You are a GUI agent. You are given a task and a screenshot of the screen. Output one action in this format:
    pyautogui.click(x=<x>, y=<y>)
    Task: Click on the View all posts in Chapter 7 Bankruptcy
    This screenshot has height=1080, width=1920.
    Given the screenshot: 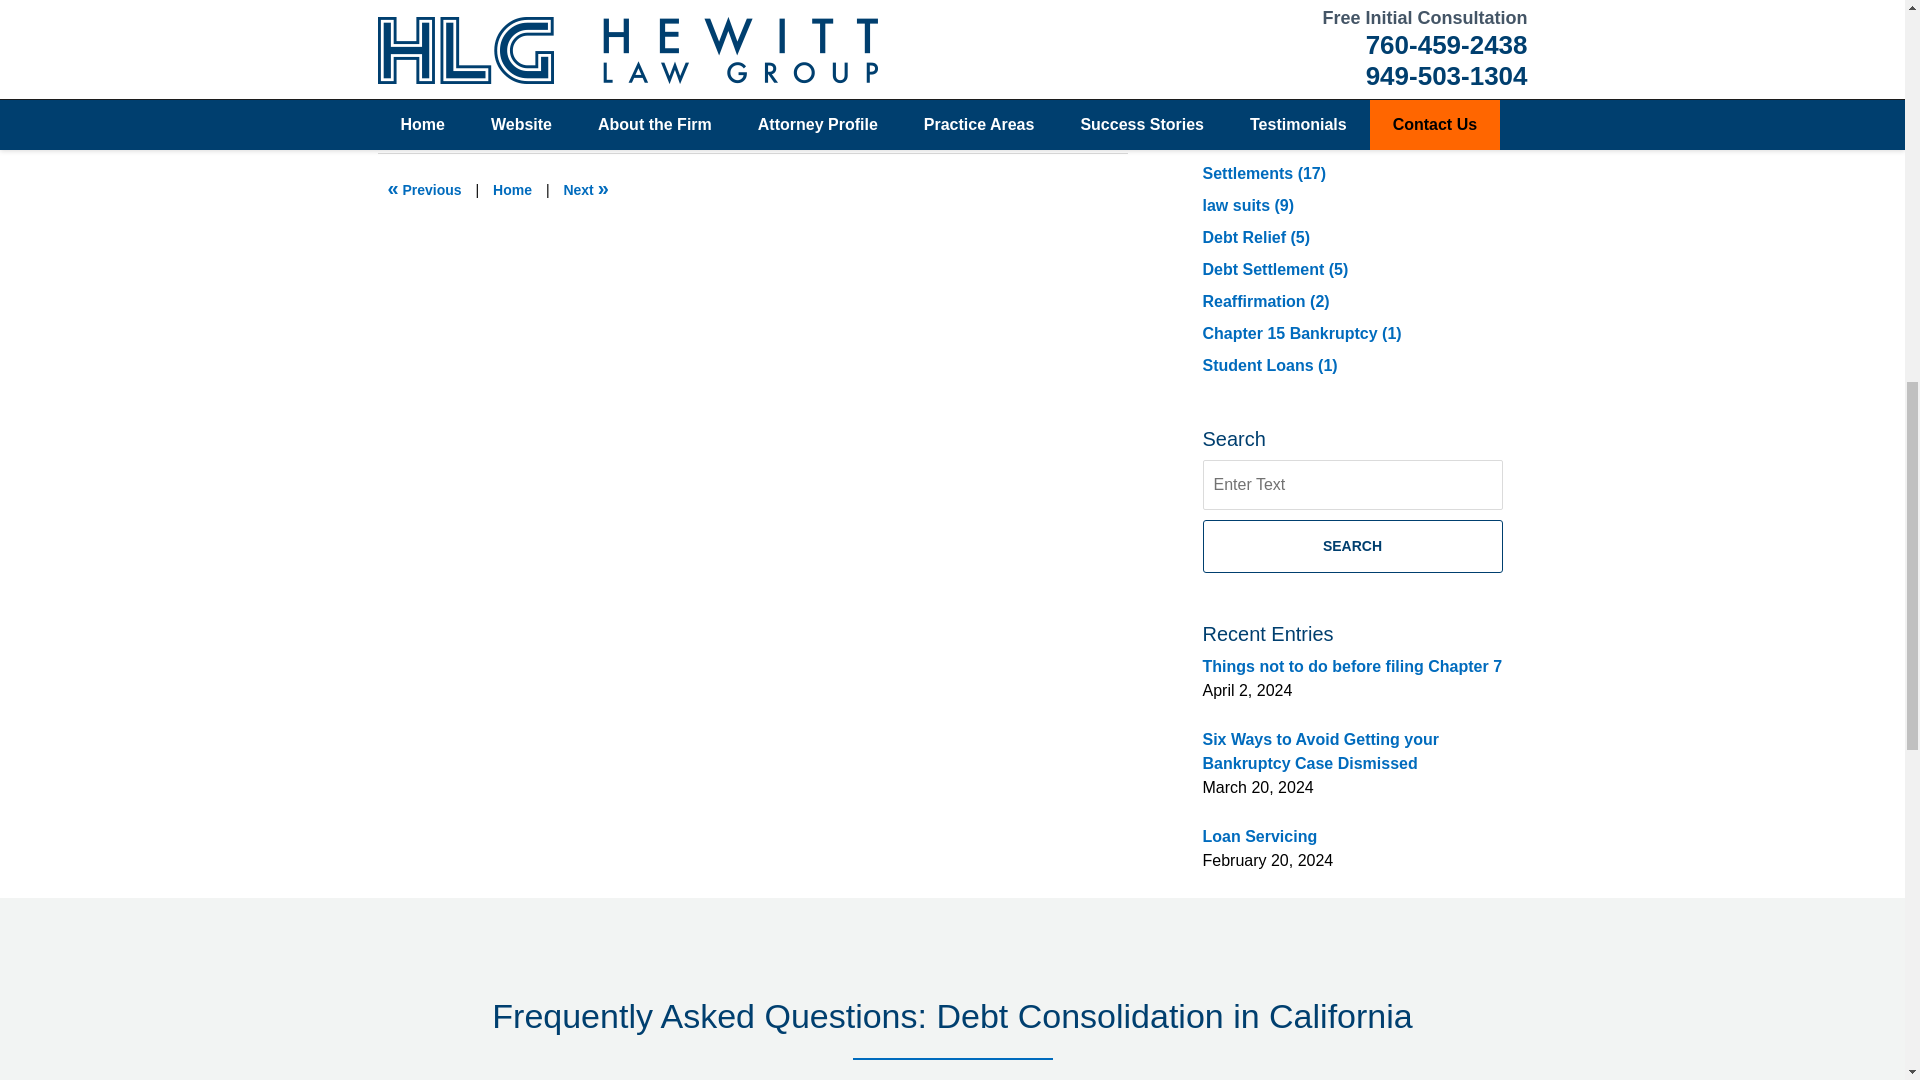 What is the action you would take?
    pyautogui.click(x=600, y=76)
    